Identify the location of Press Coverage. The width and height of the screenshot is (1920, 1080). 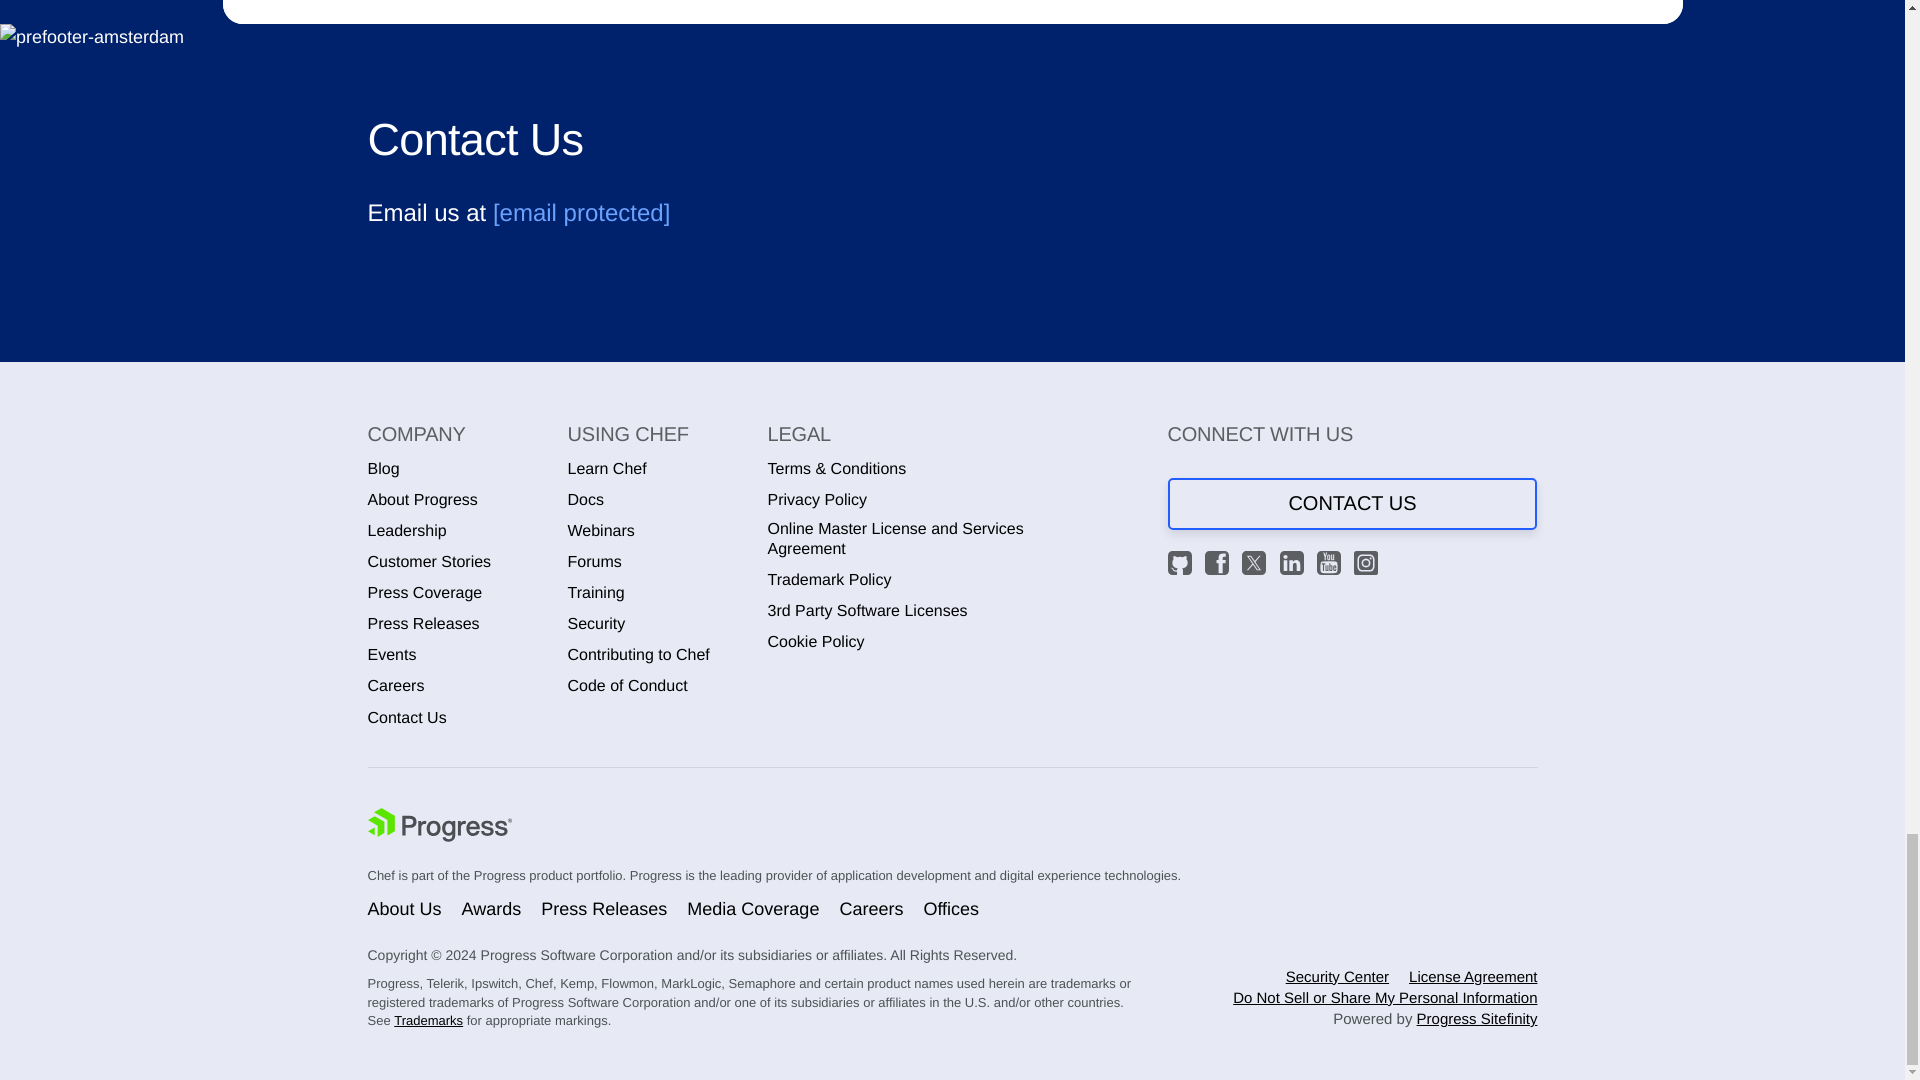
(426, 593).